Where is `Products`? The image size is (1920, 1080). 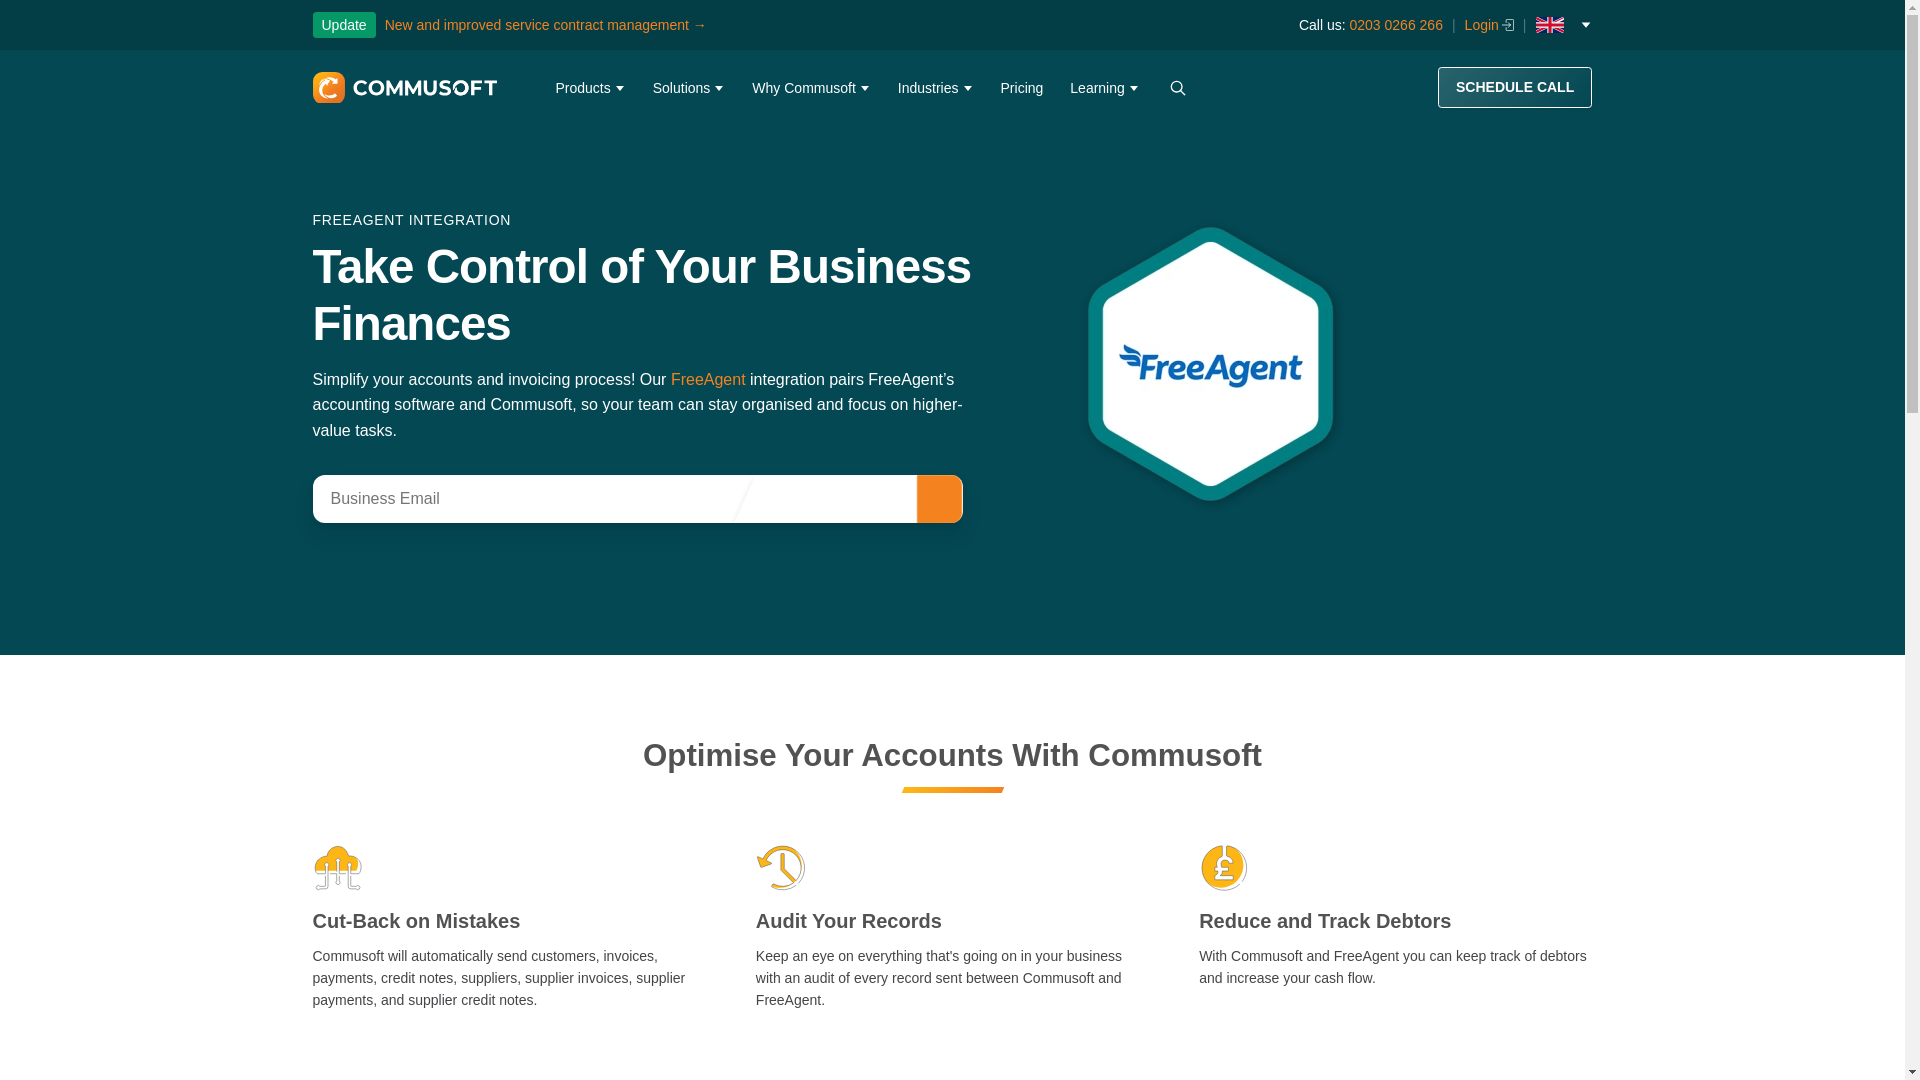 Products is located at coordinates (589, 88).